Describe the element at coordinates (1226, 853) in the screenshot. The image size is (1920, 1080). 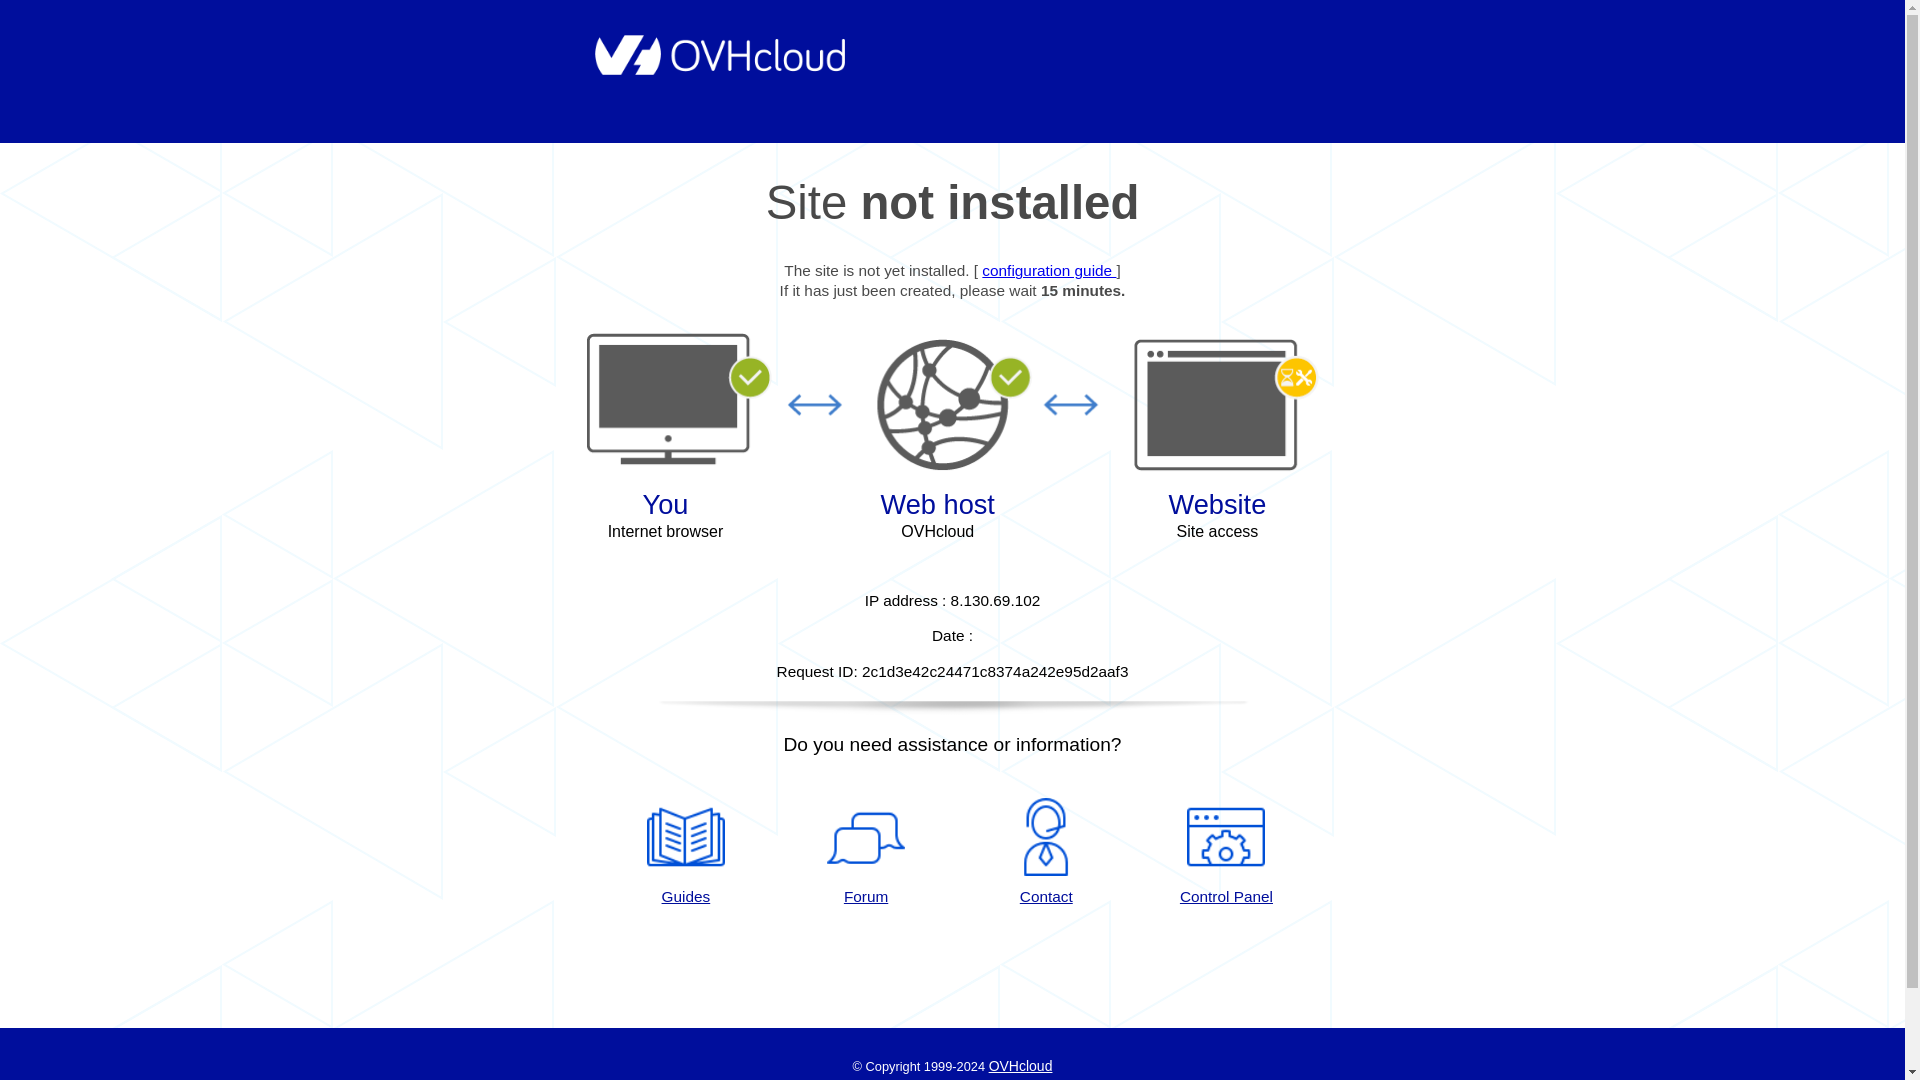
I see `Control Panel` at that location.